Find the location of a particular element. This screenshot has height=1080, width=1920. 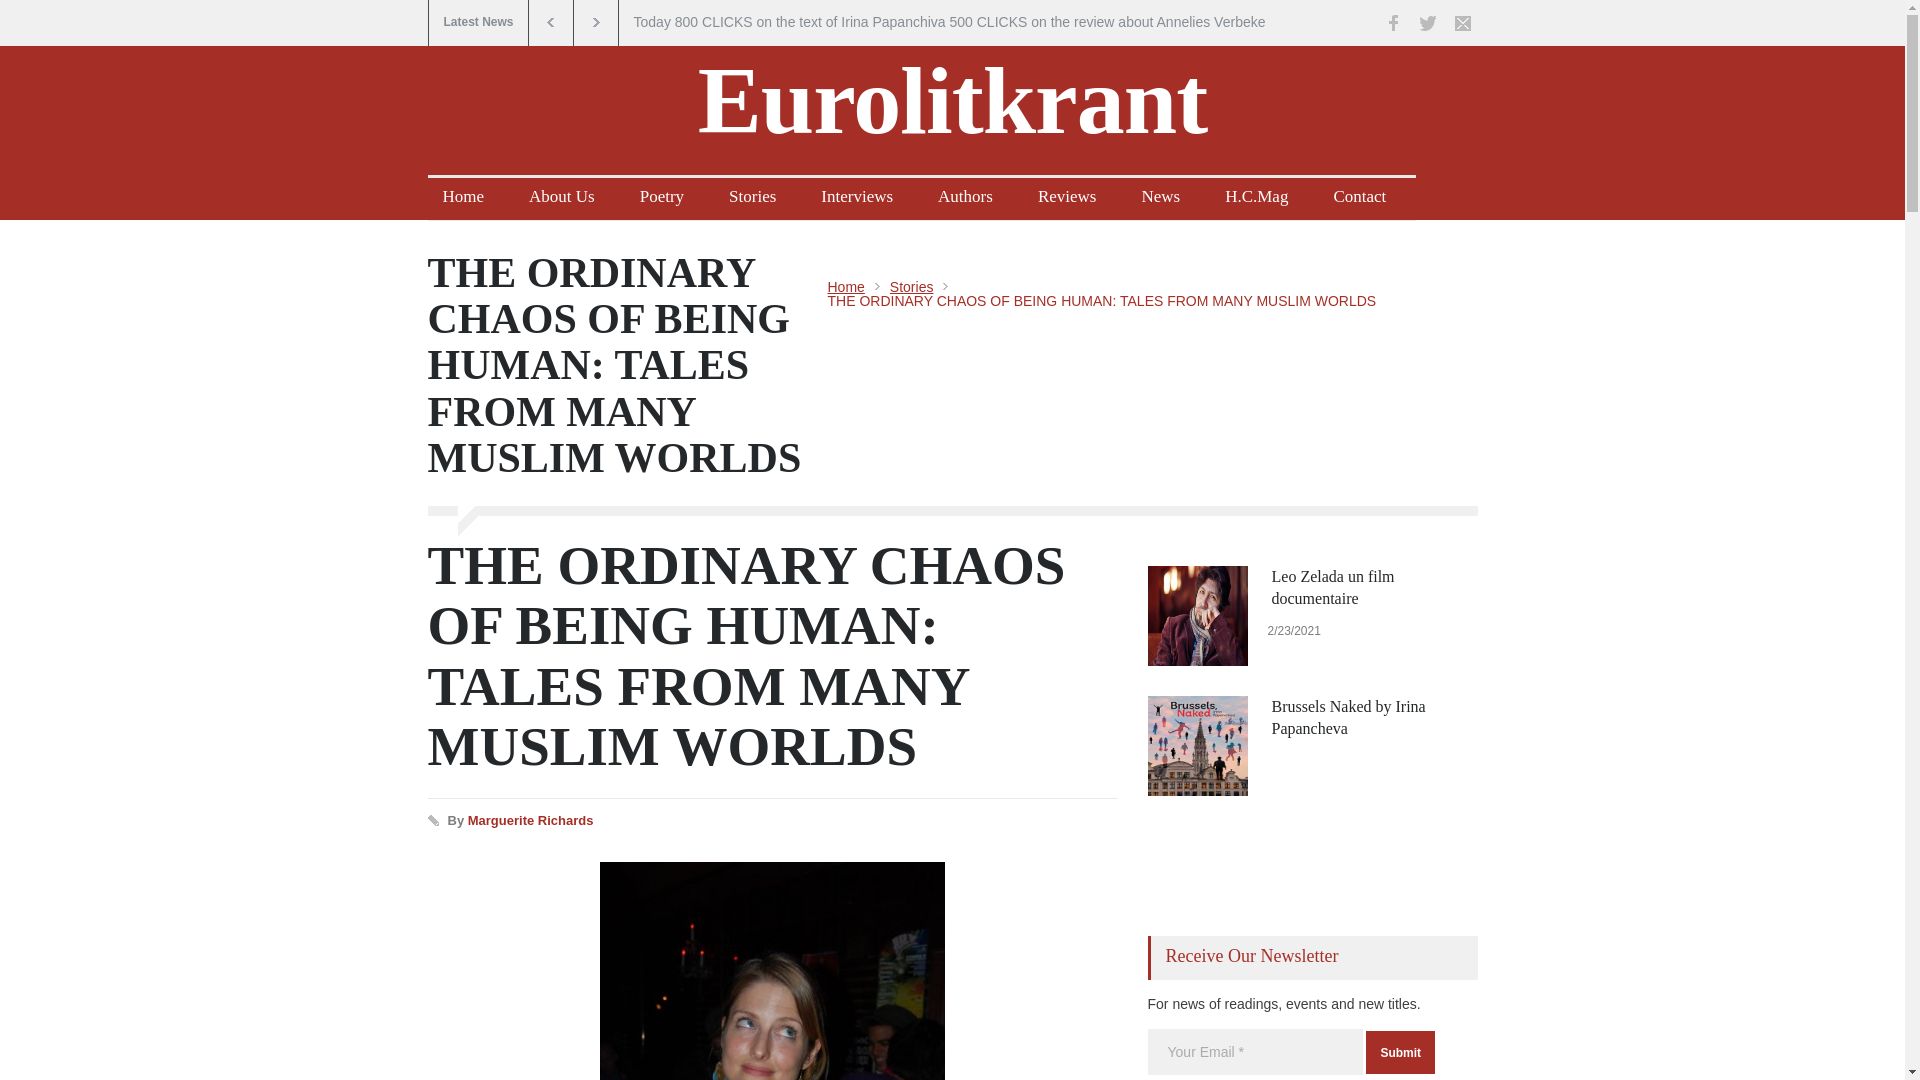

Stories is located at coordinates (912, 286).